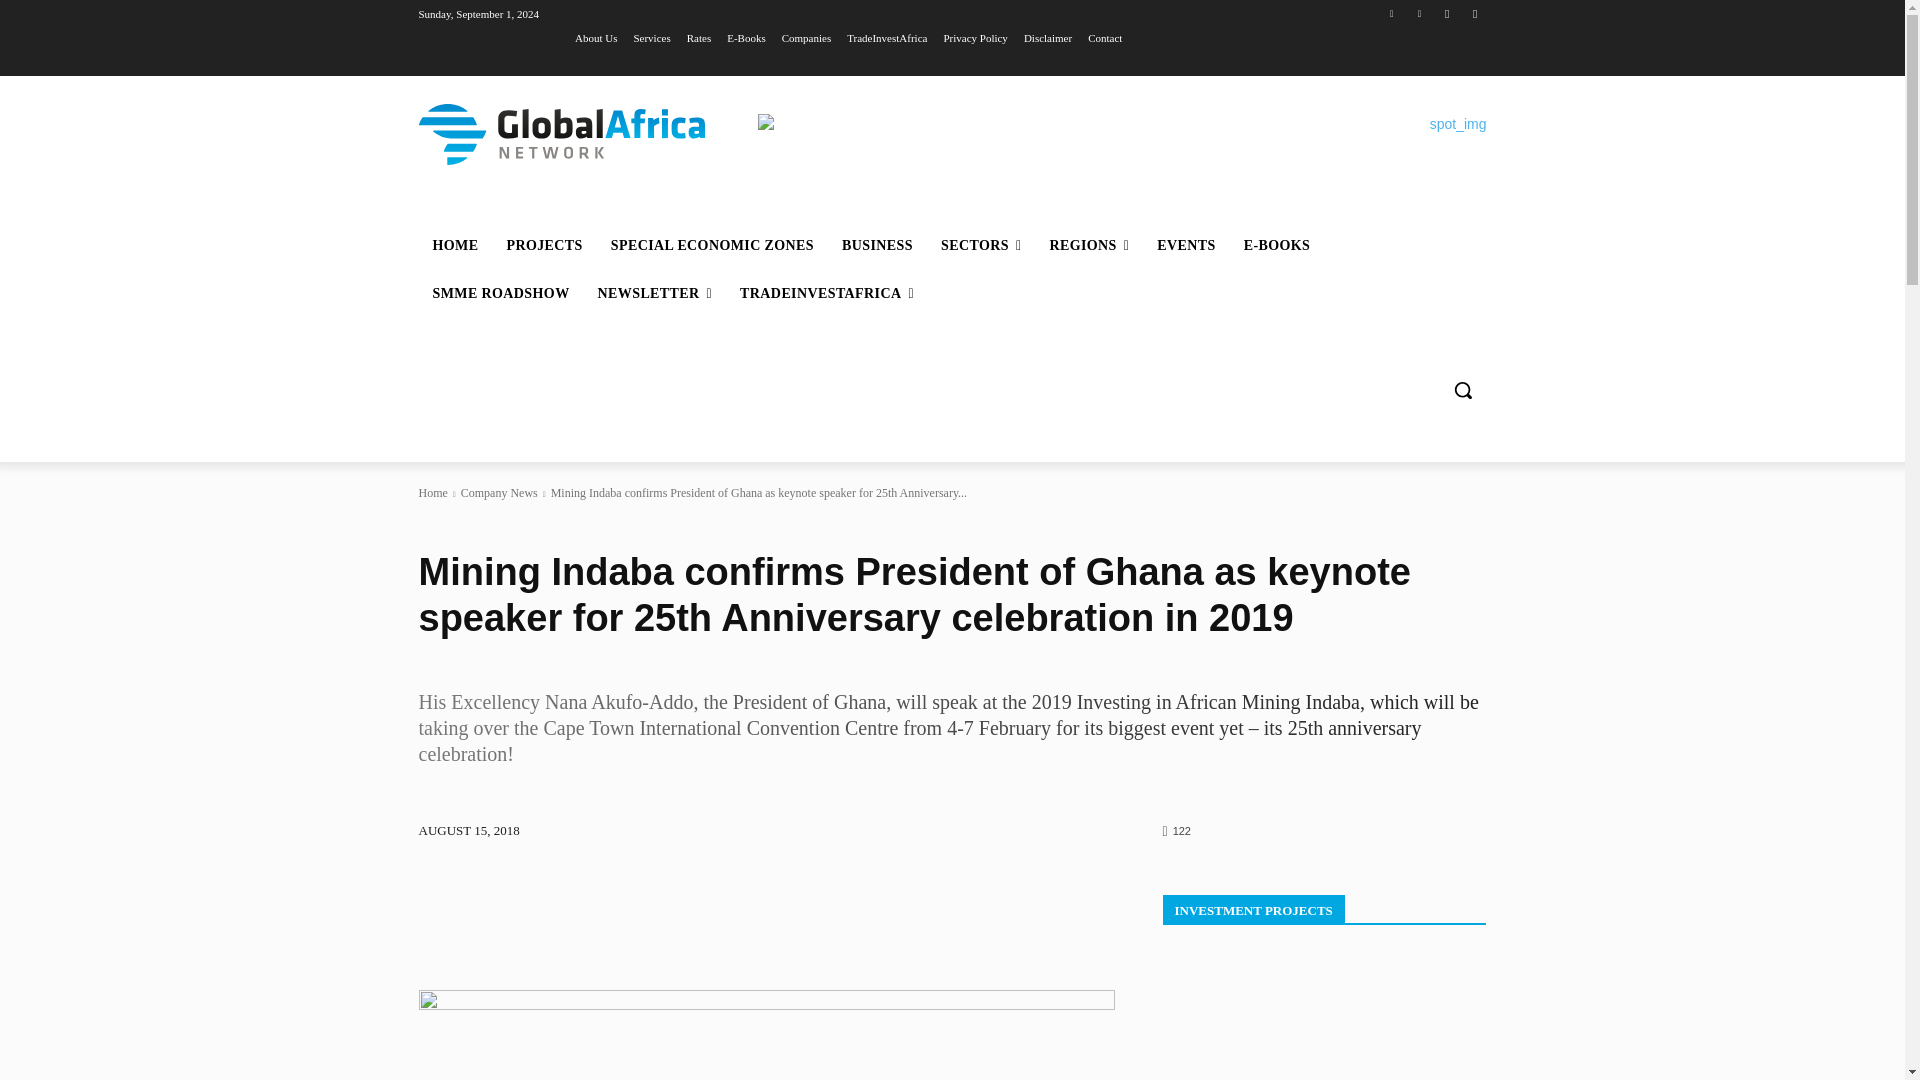 This screenshot has height=1080, width=1920. I want to click on Youtube, so click(1474, 13).